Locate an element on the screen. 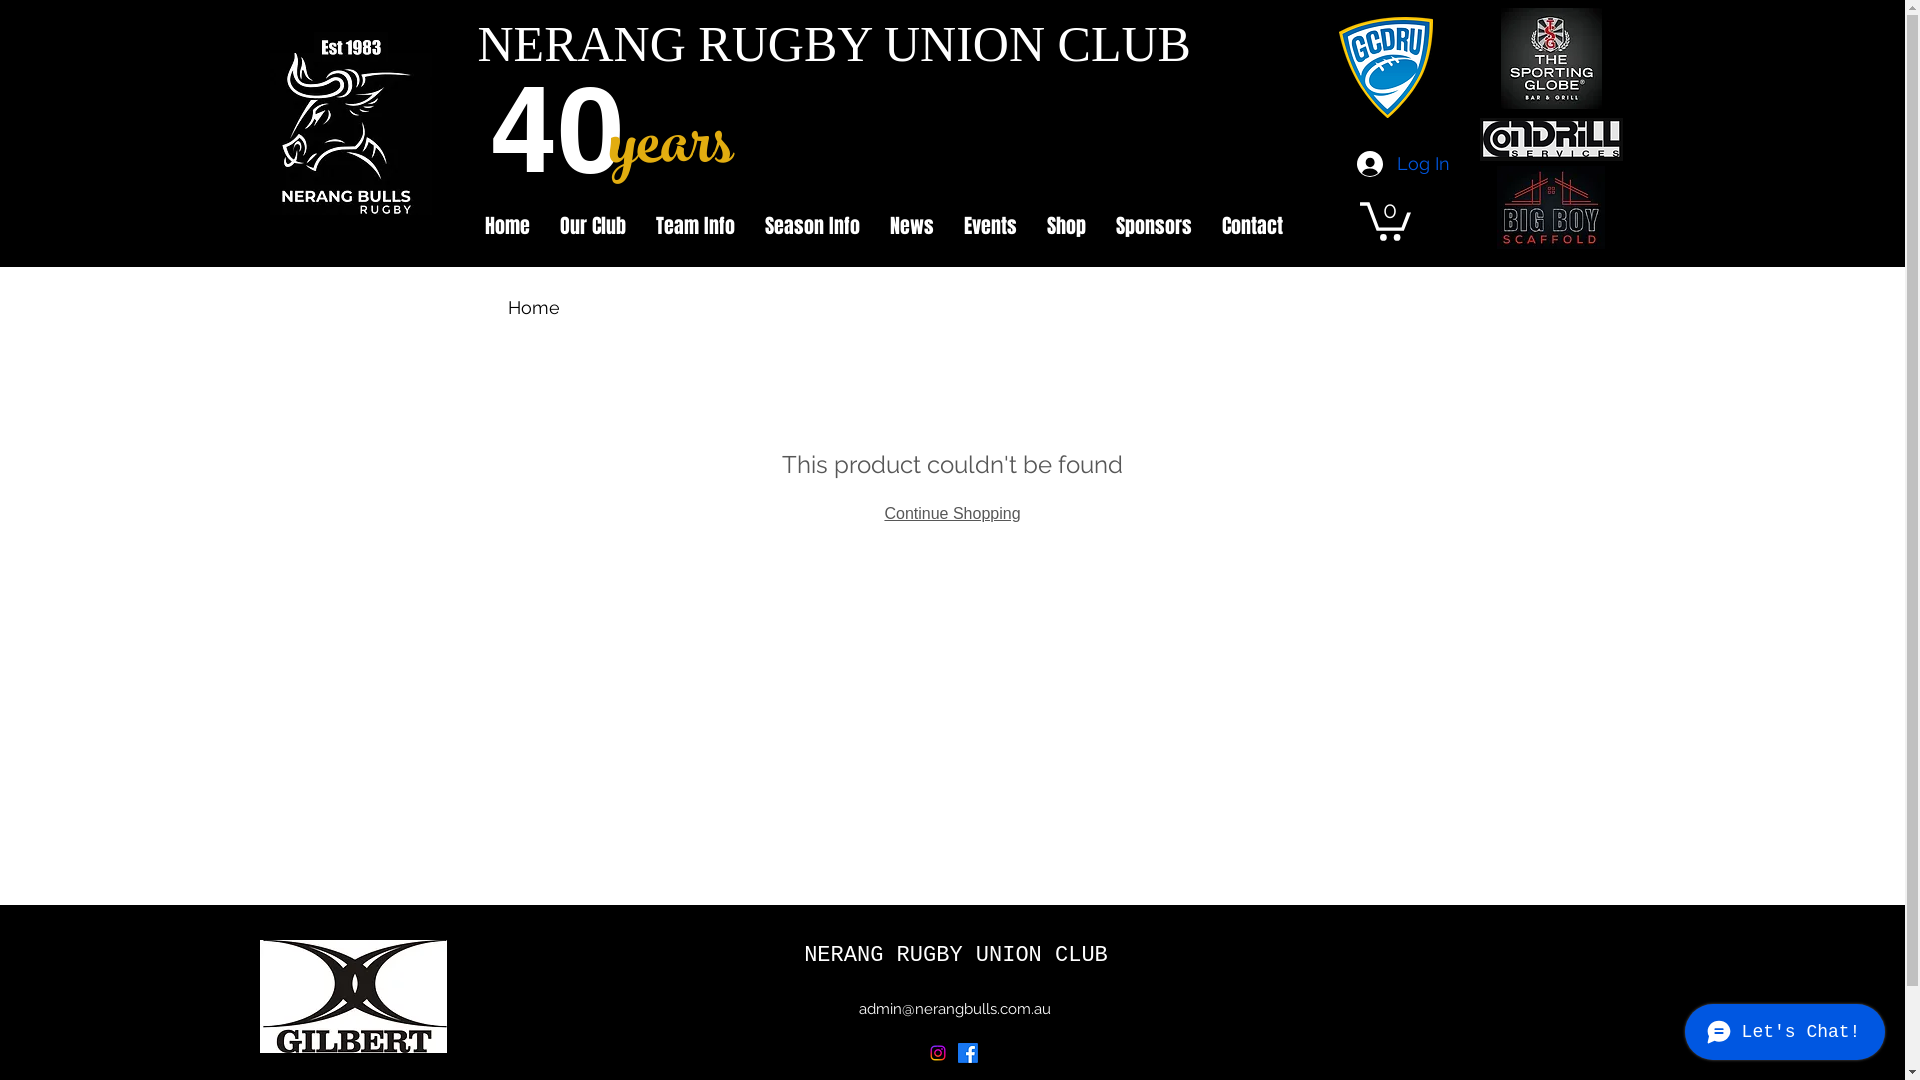 The width and height of the screenshot is (1920, 1080). Contact is located at coordinates (1252, 226).